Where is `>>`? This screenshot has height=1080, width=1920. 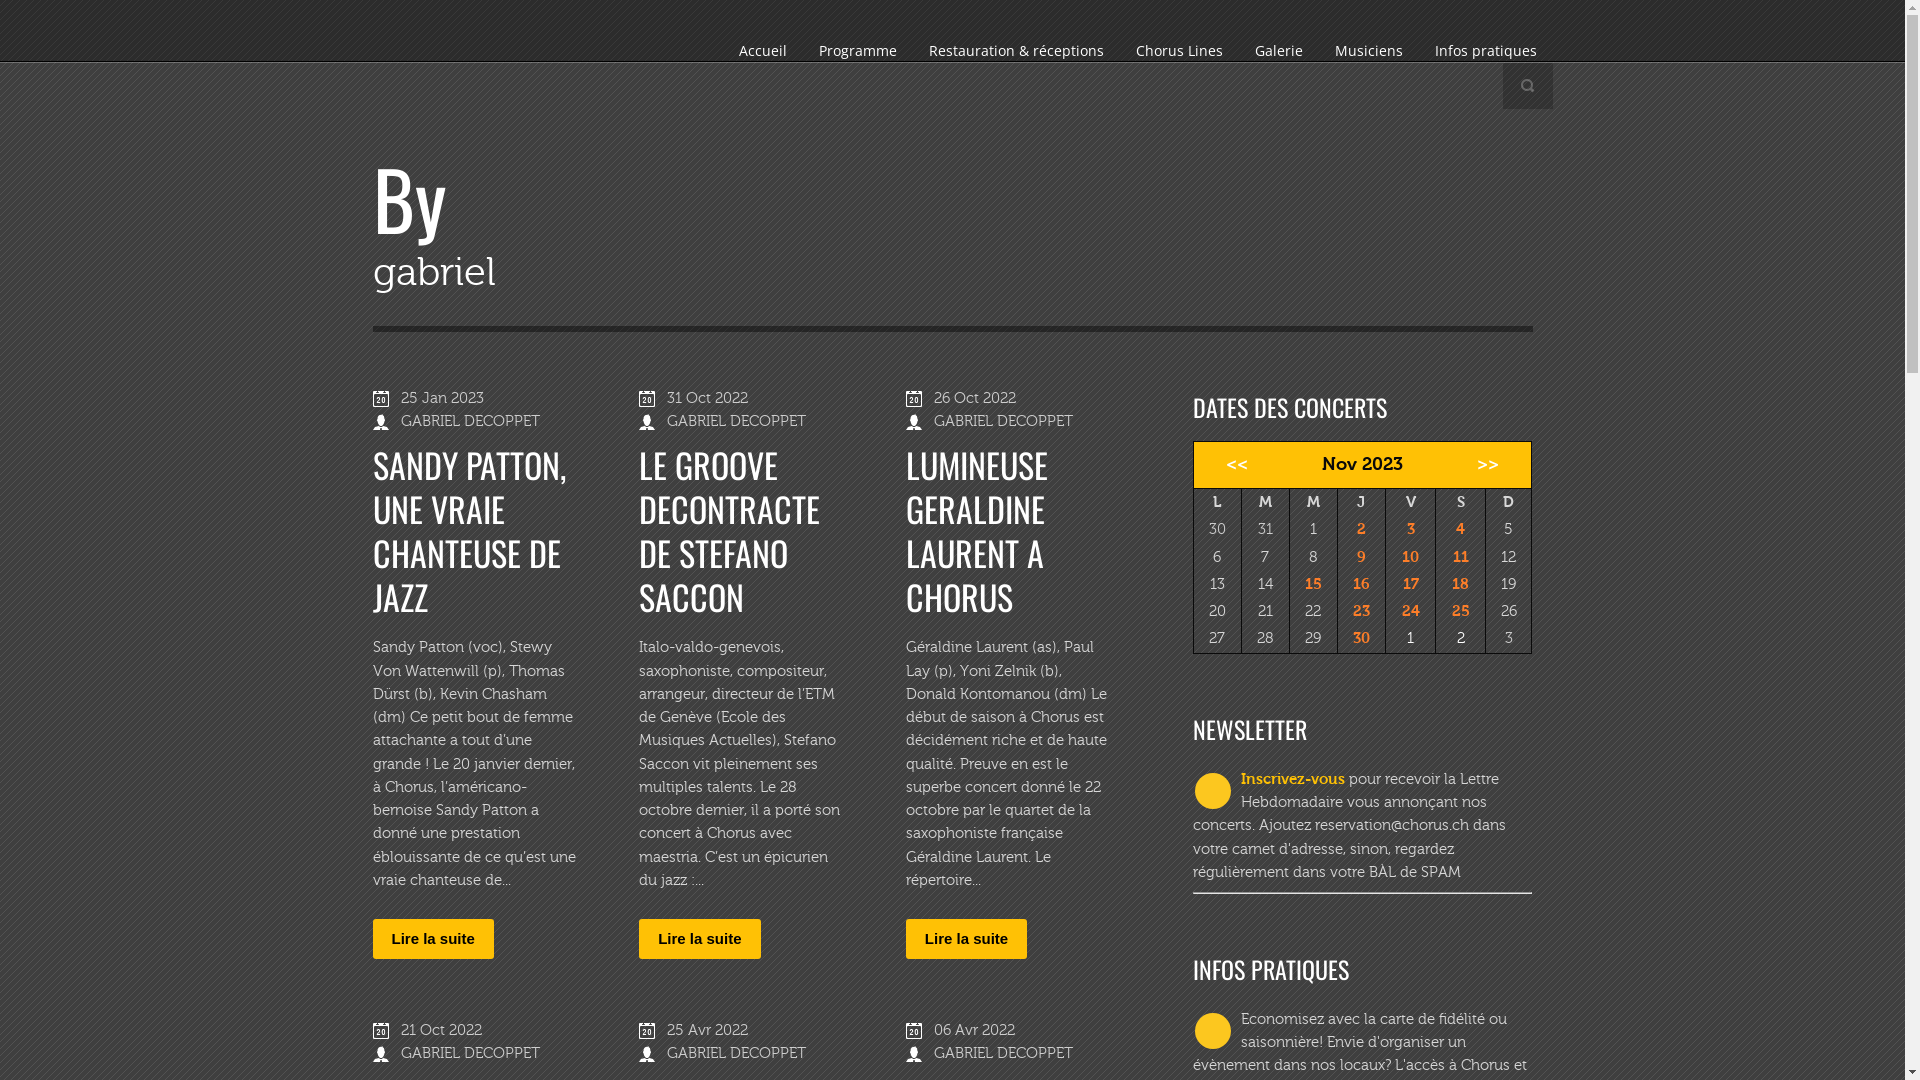
>> is located at coordinates (1494, 465).